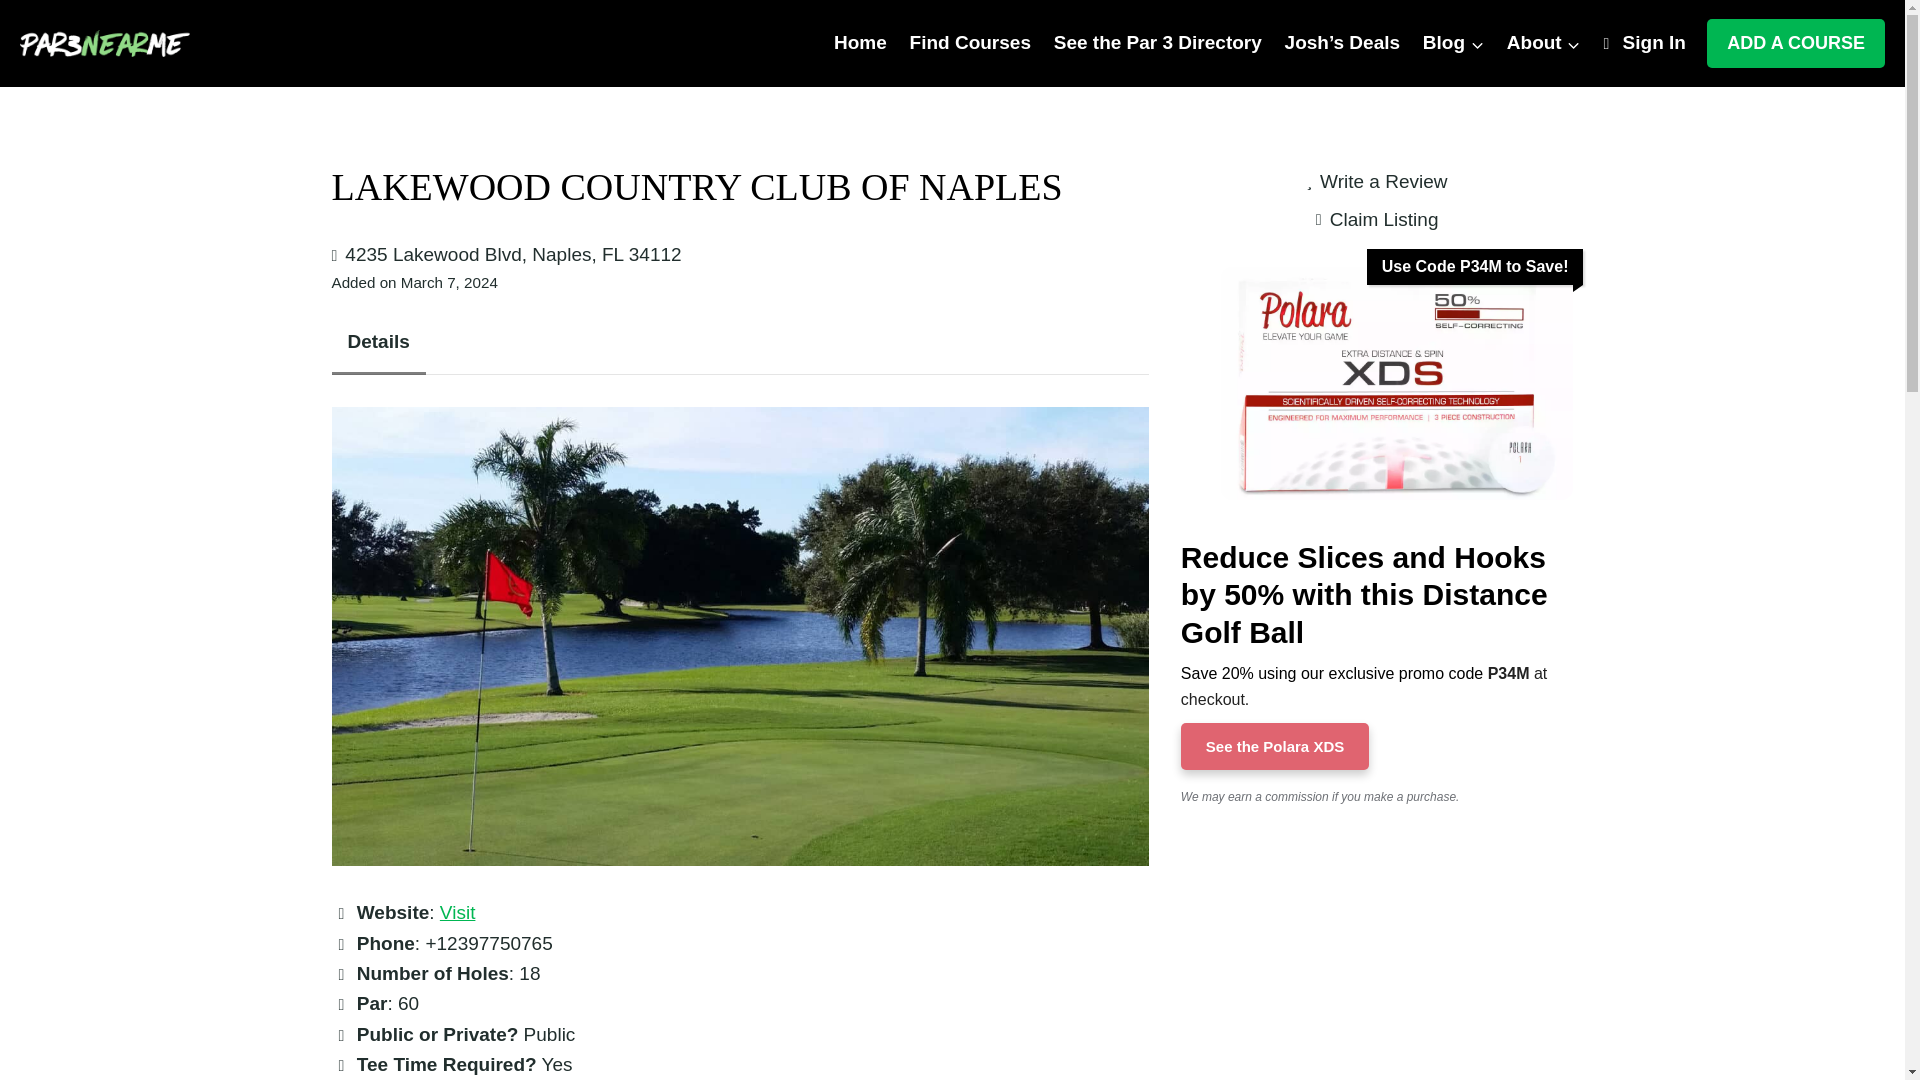 The width and height of the screenshot is (1920, 1080). Describe the element at coordinates (1453, 44) in the screenshot. I see `Blog` at that location.